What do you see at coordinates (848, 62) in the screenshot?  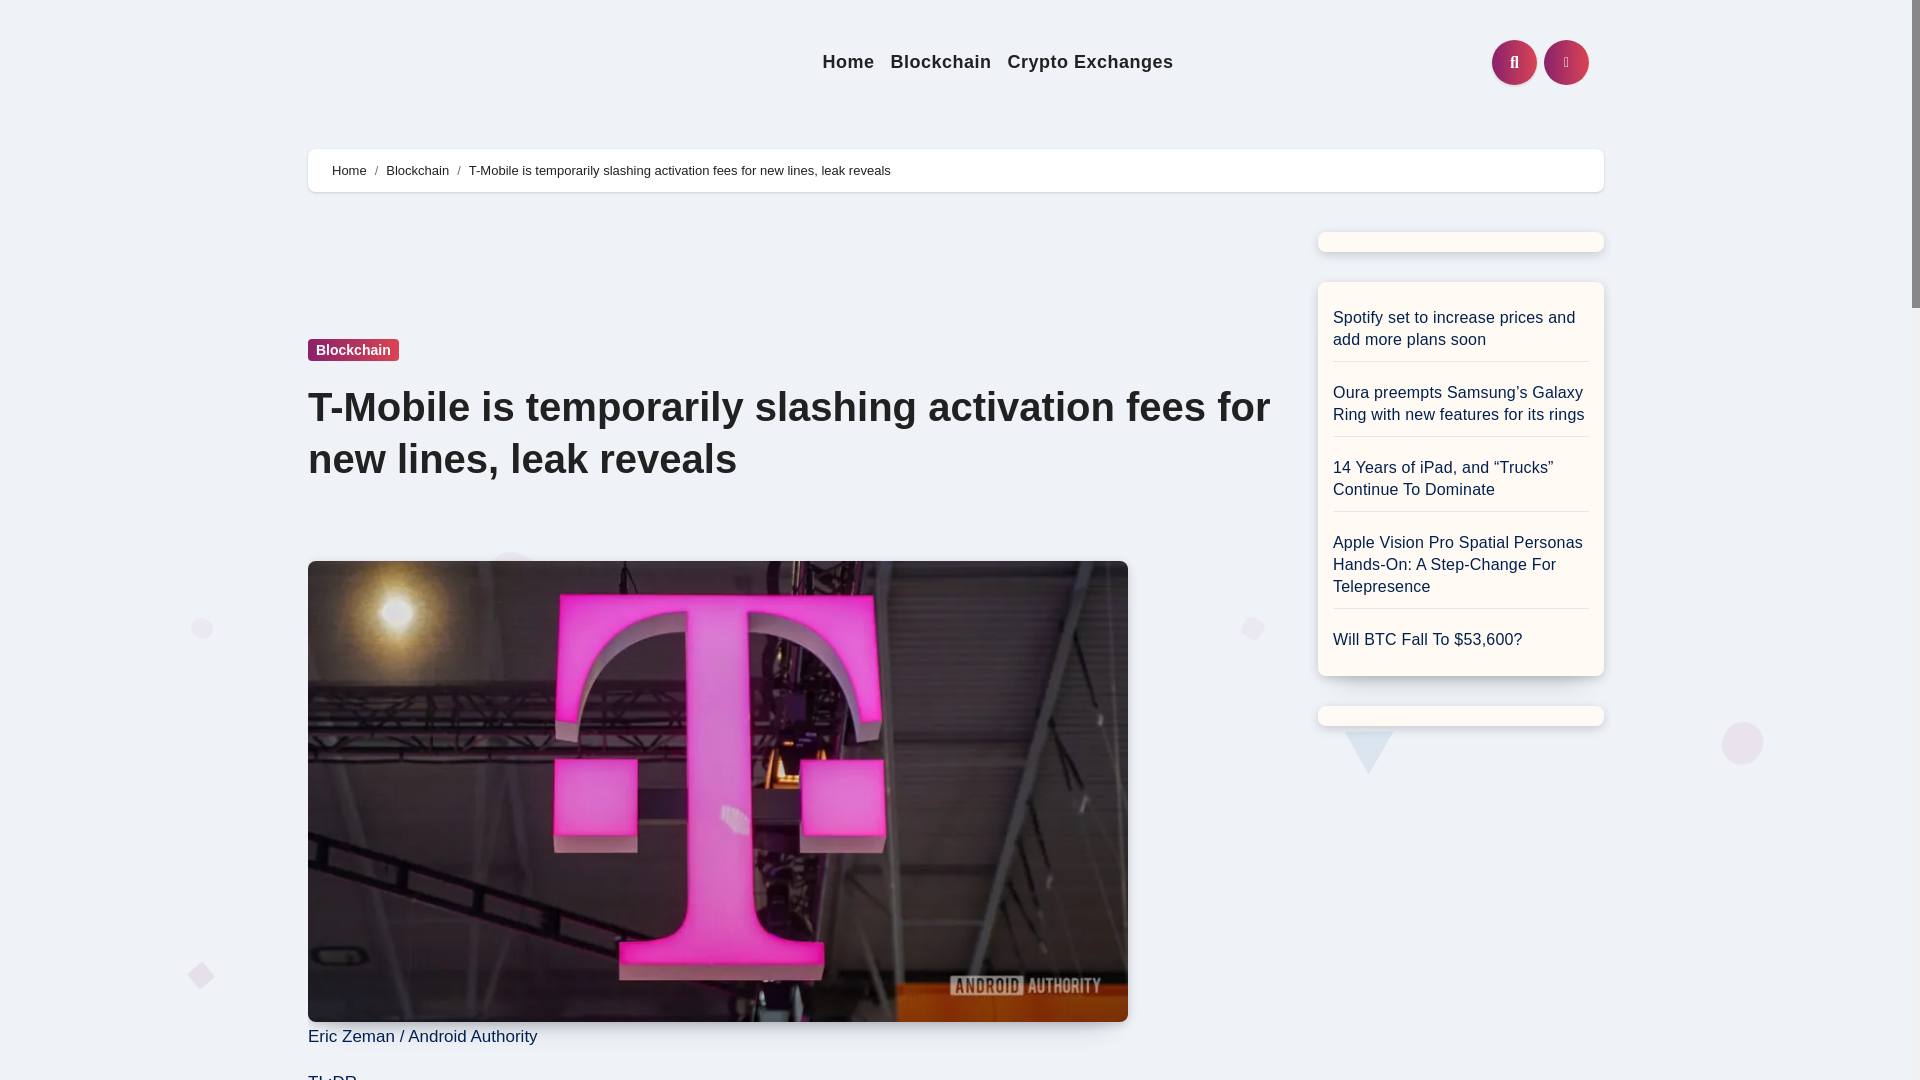 I see `Home` at bounding box center [848, 62].